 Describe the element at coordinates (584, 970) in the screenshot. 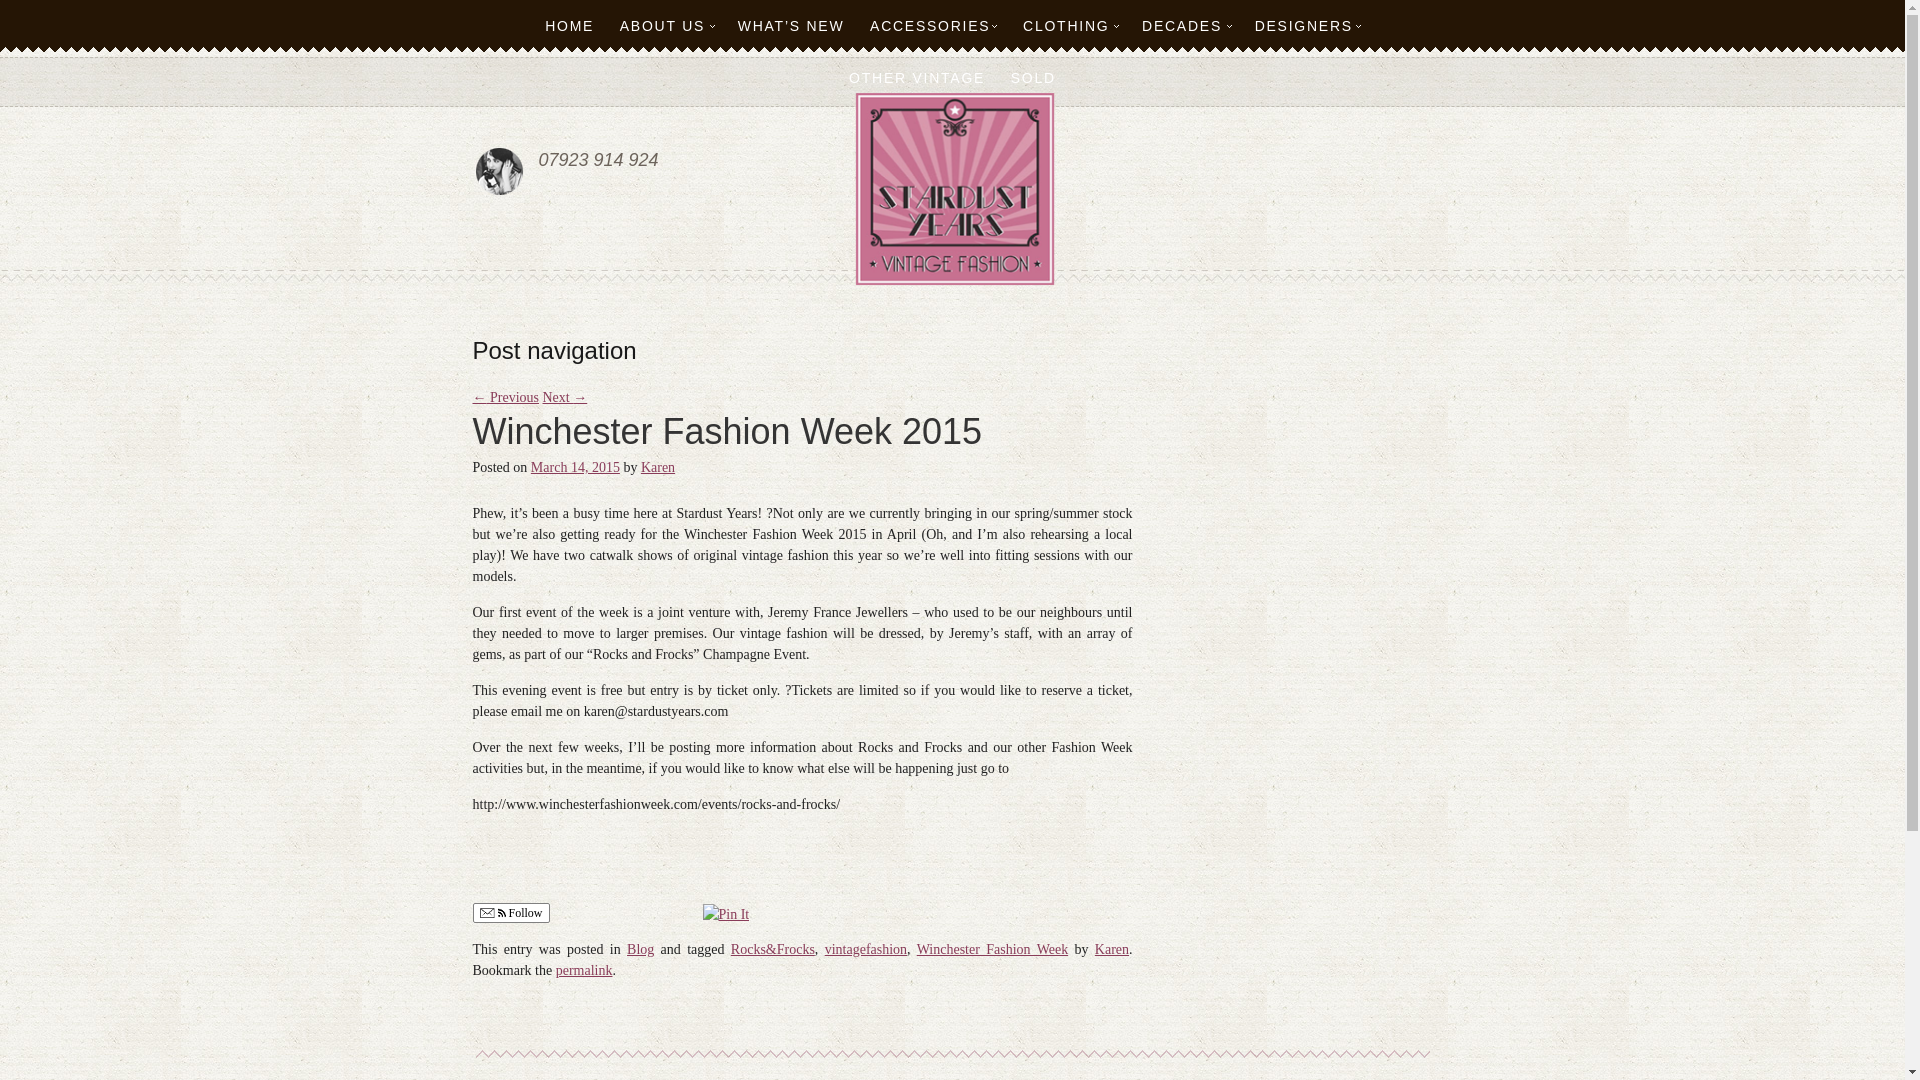

I see `Permalink to Winchester Fashion Week 2015` at that location.